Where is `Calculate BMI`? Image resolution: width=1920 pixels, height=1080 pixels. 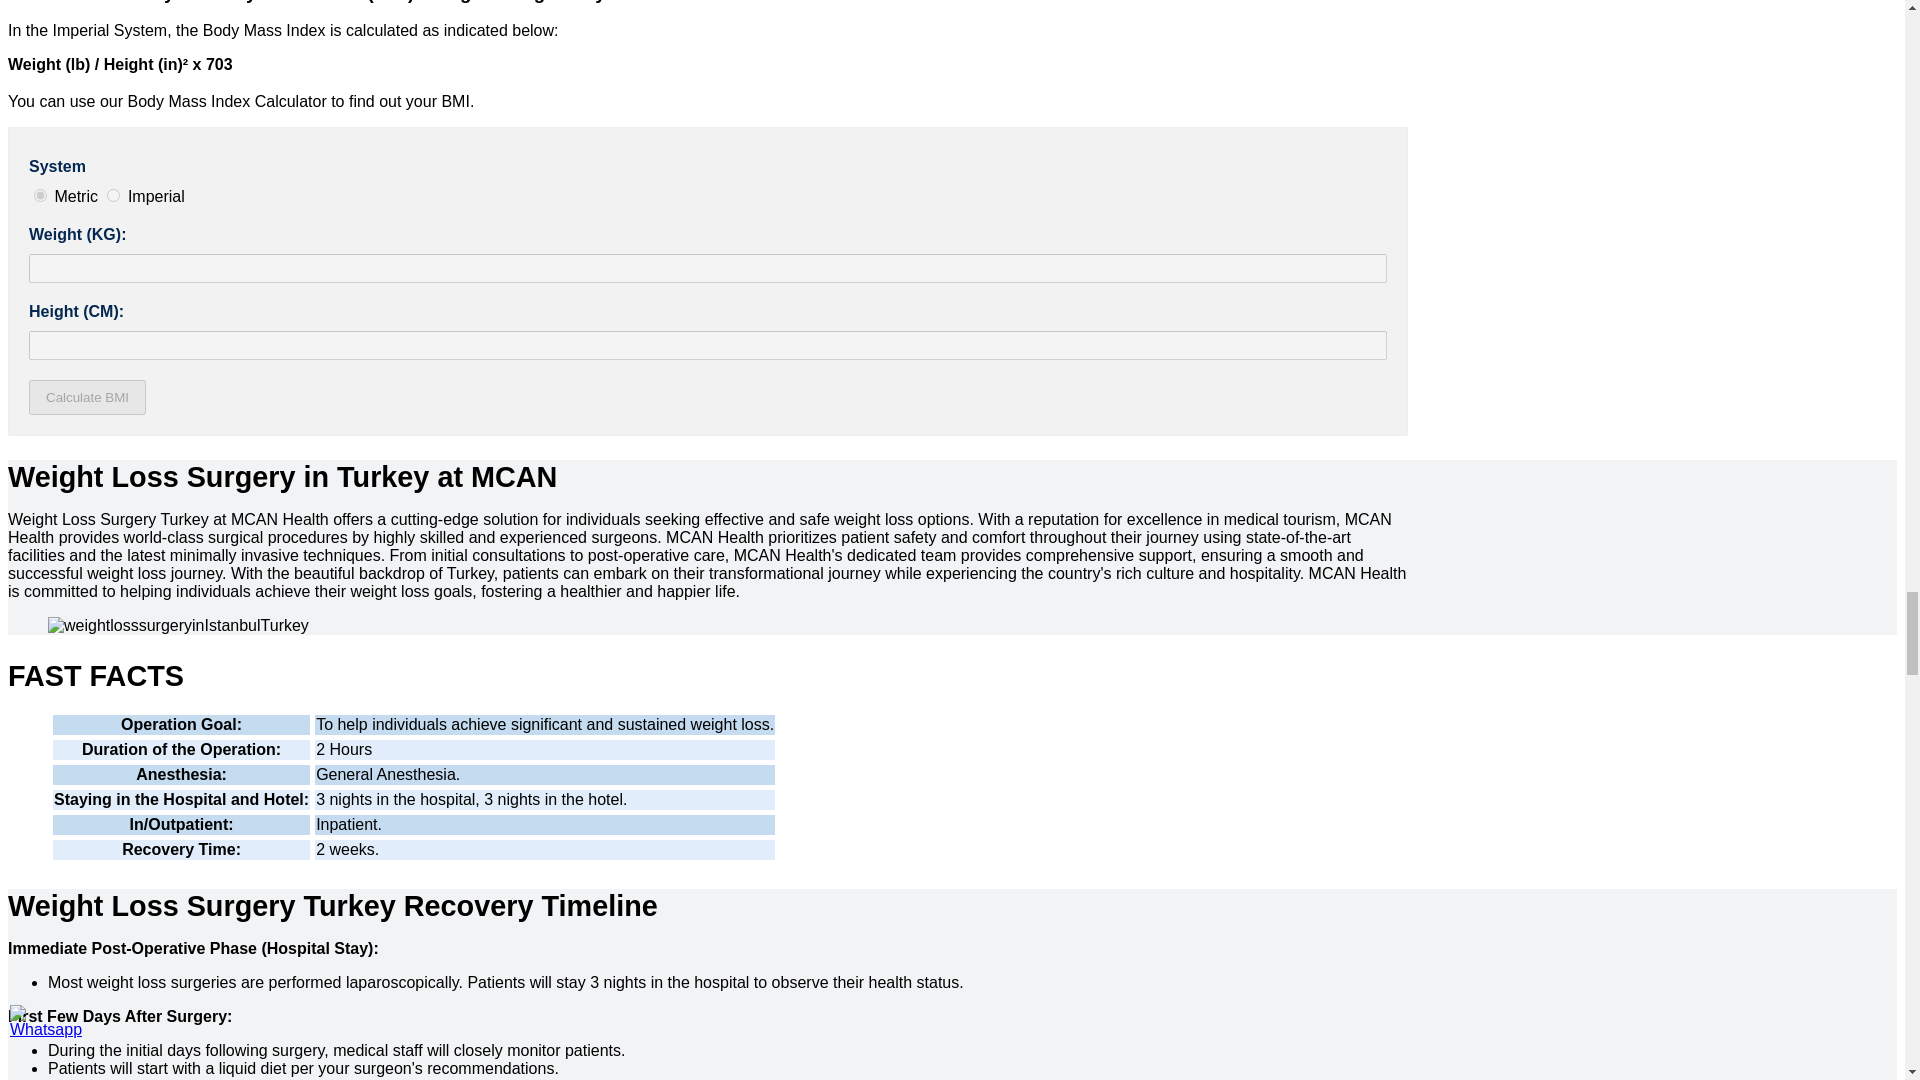
Calculate BMI is located at coordinates (86, 397).